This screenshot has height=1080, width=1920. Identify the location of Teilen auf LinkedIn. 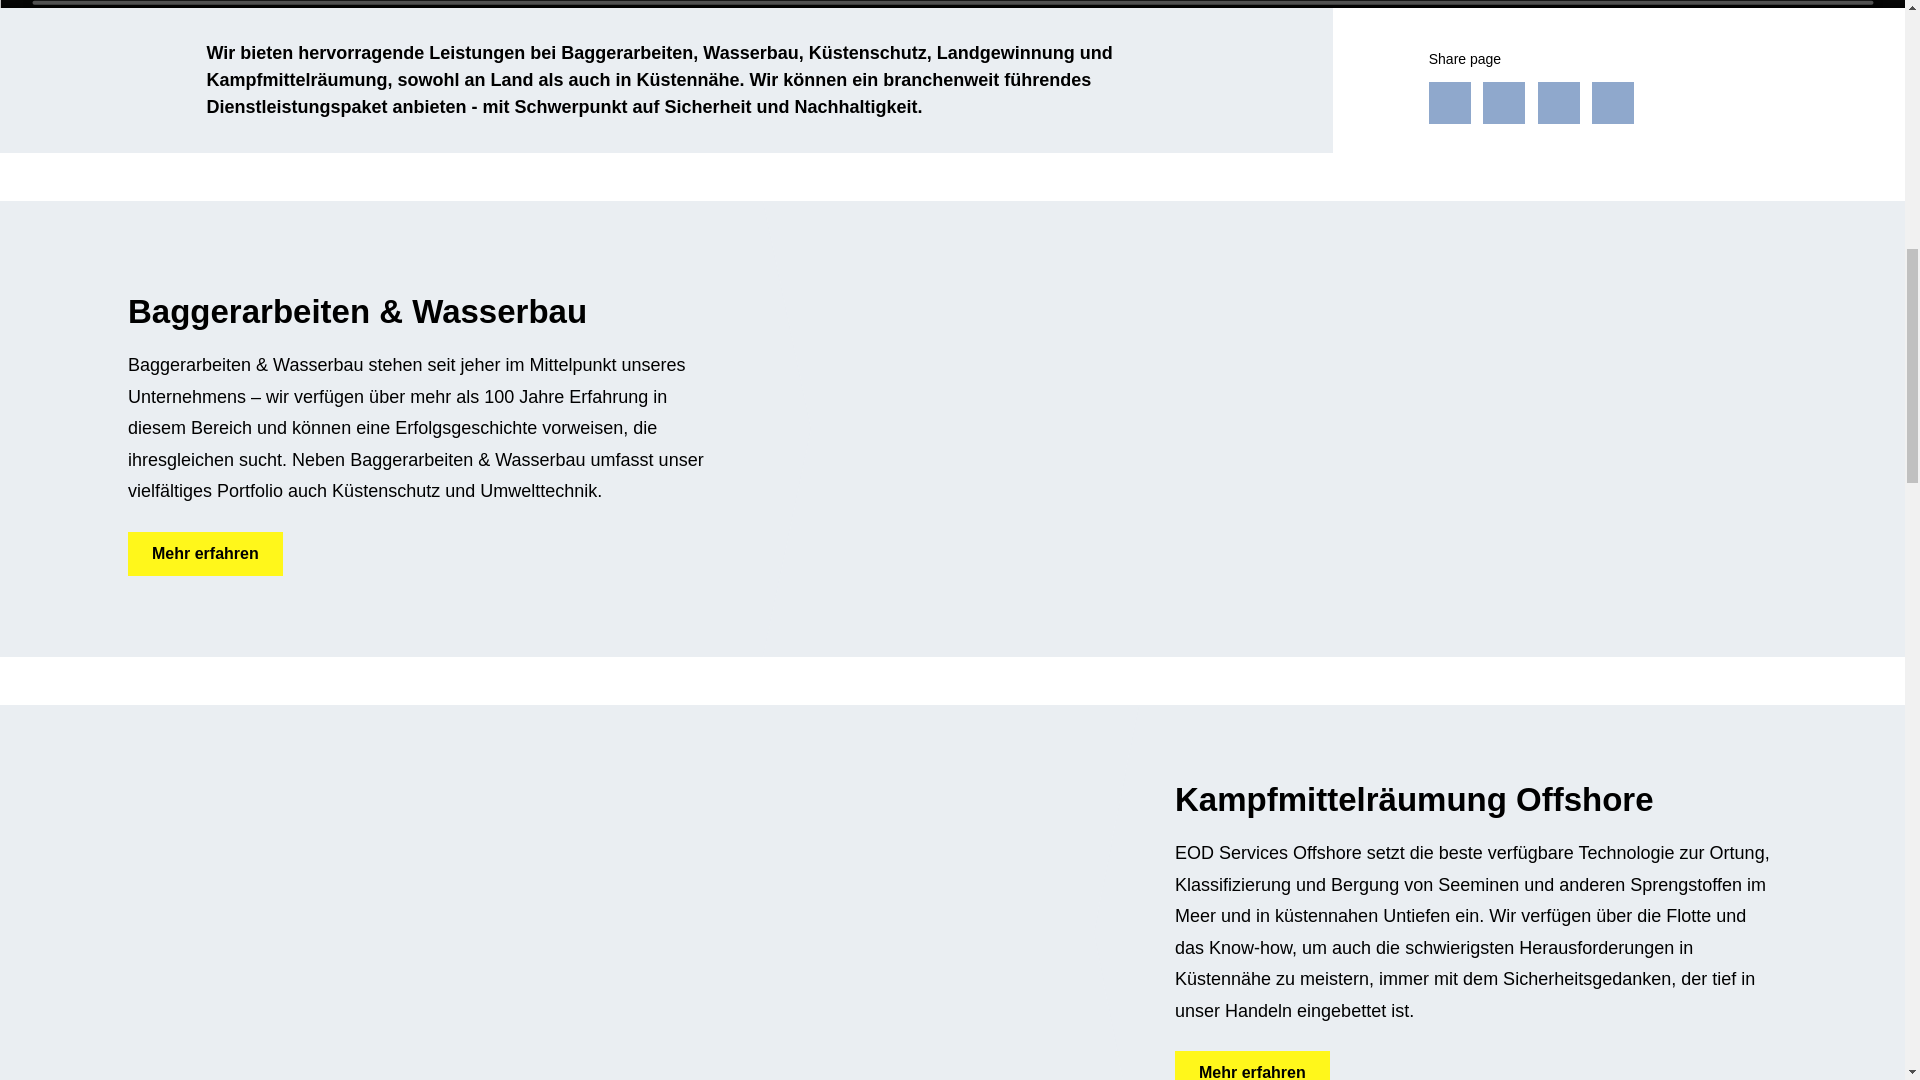
(1558, 103).